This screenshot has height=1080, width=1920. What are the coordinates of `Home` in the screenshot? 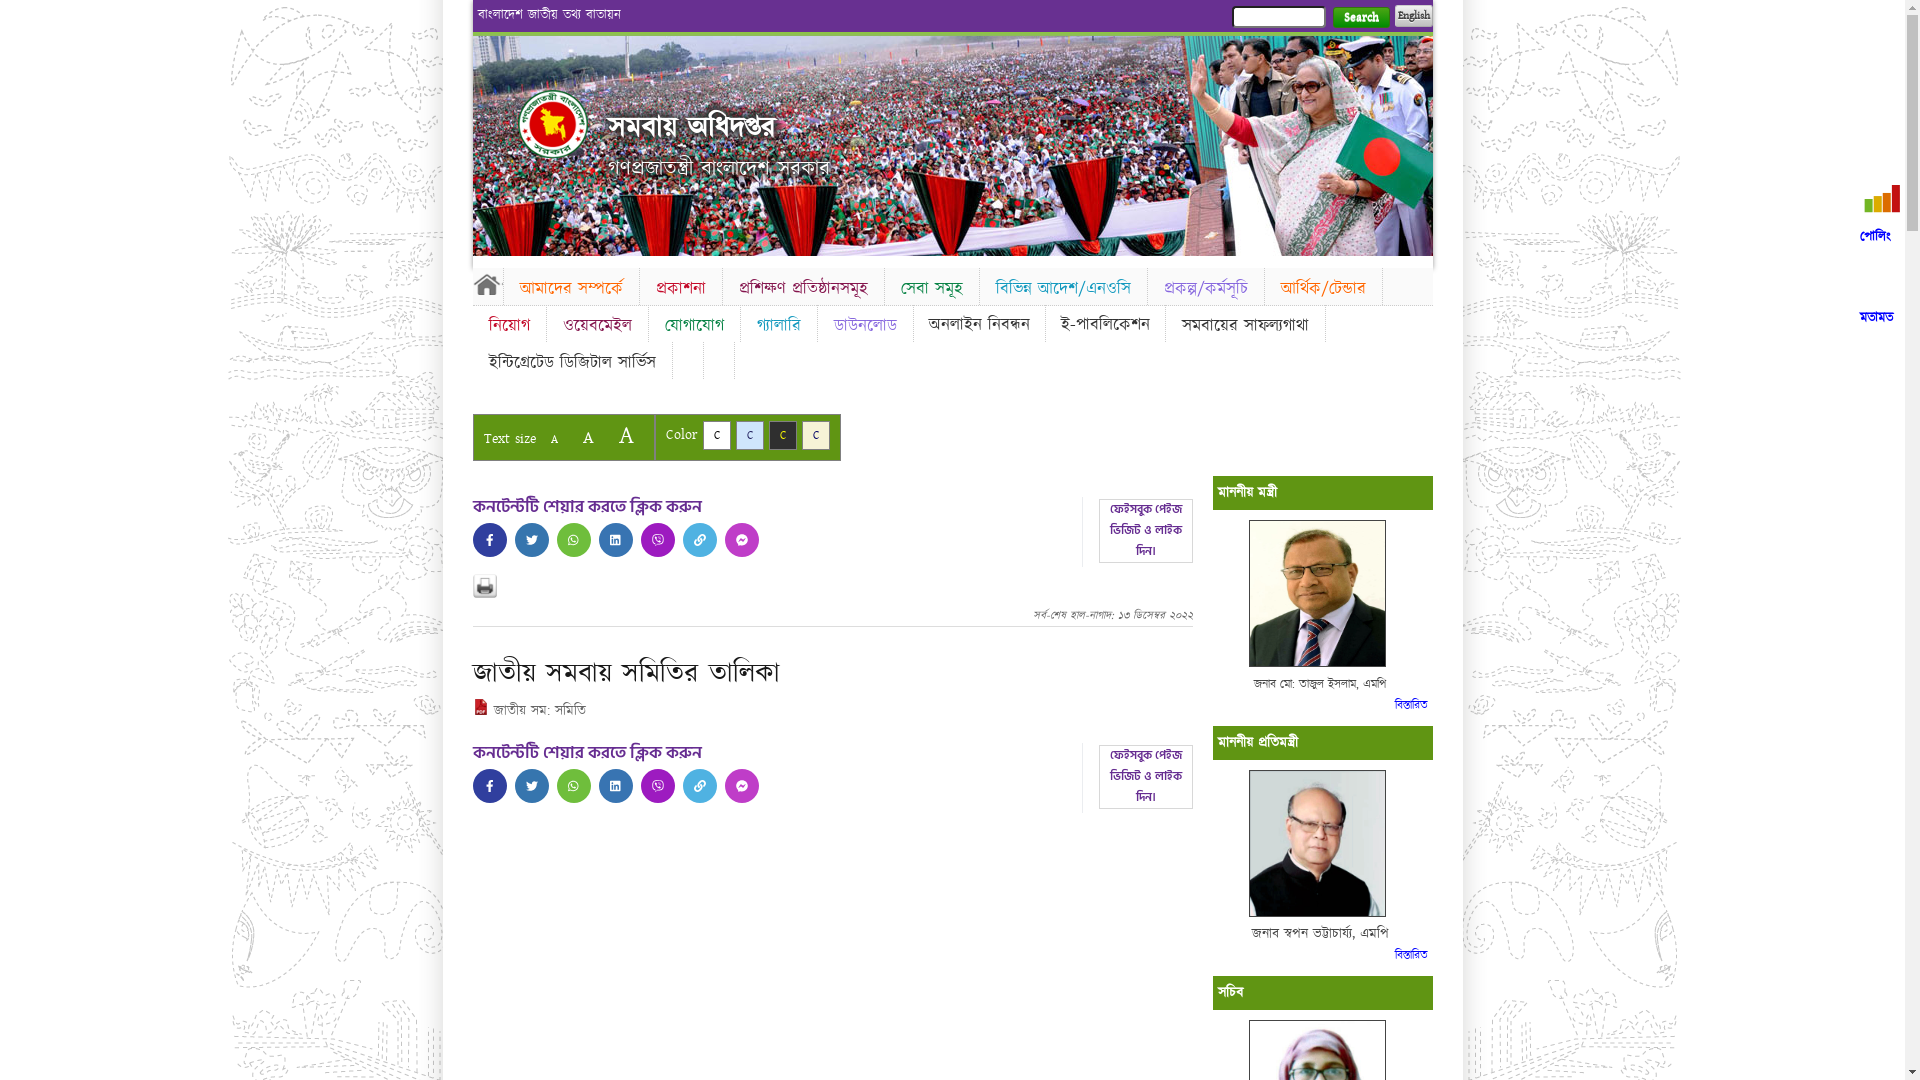 It's located at (487, 284).